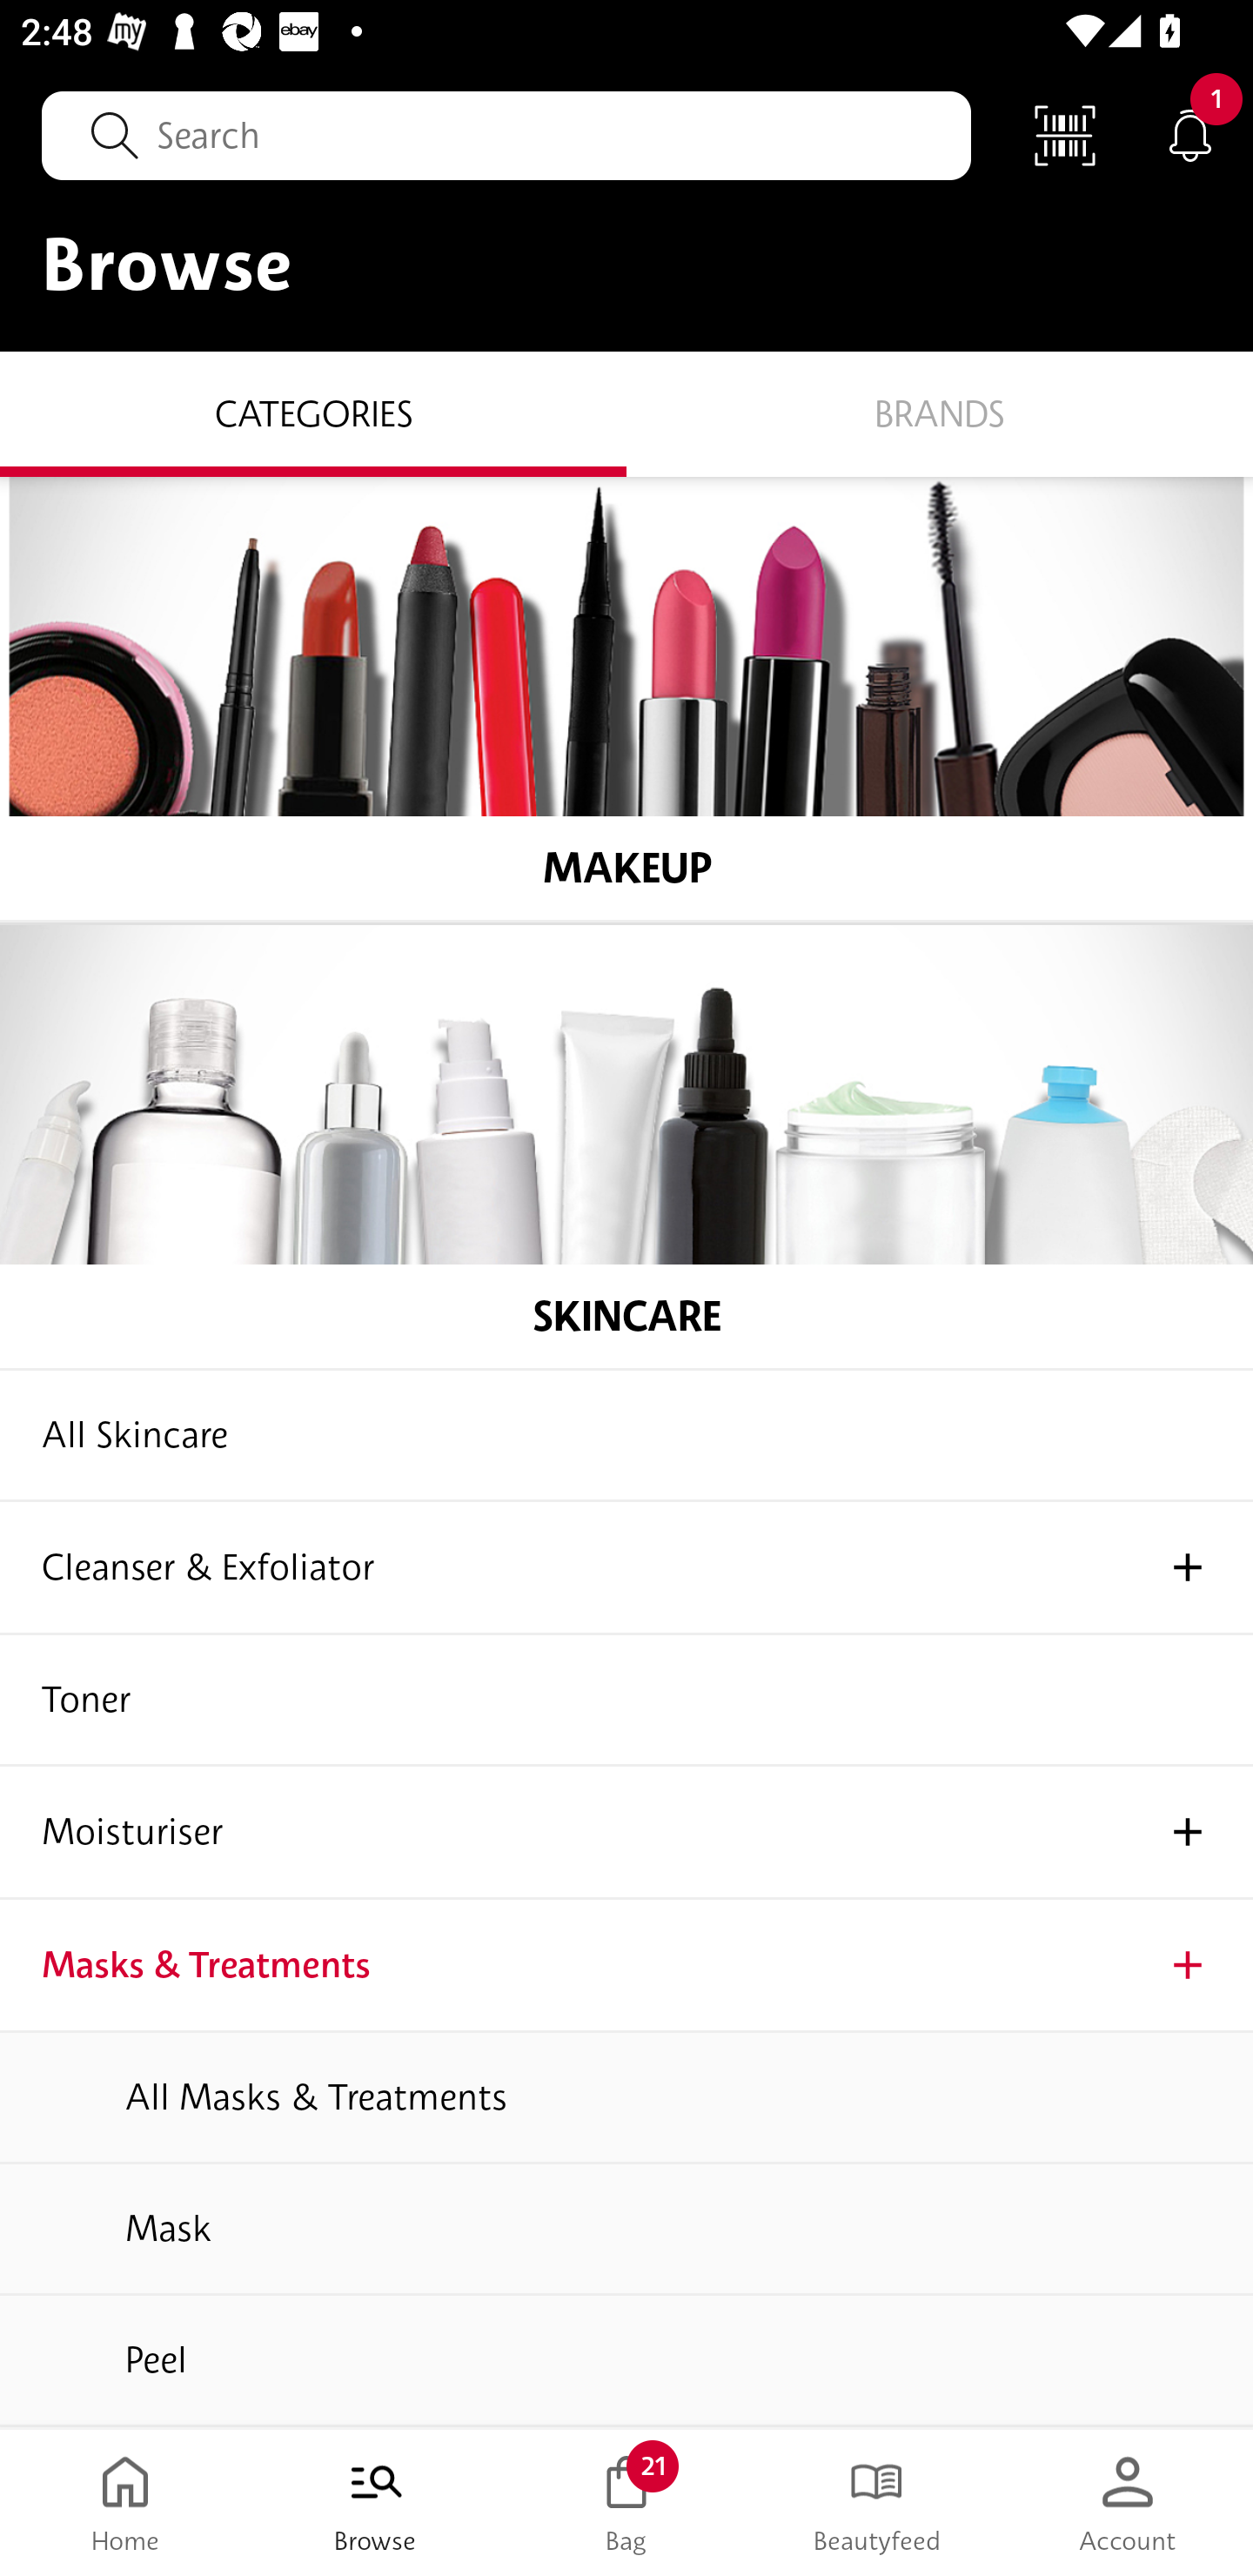 This screenshot has width=1253, height=2576. I want to click on Account, so click(1128, 2503).